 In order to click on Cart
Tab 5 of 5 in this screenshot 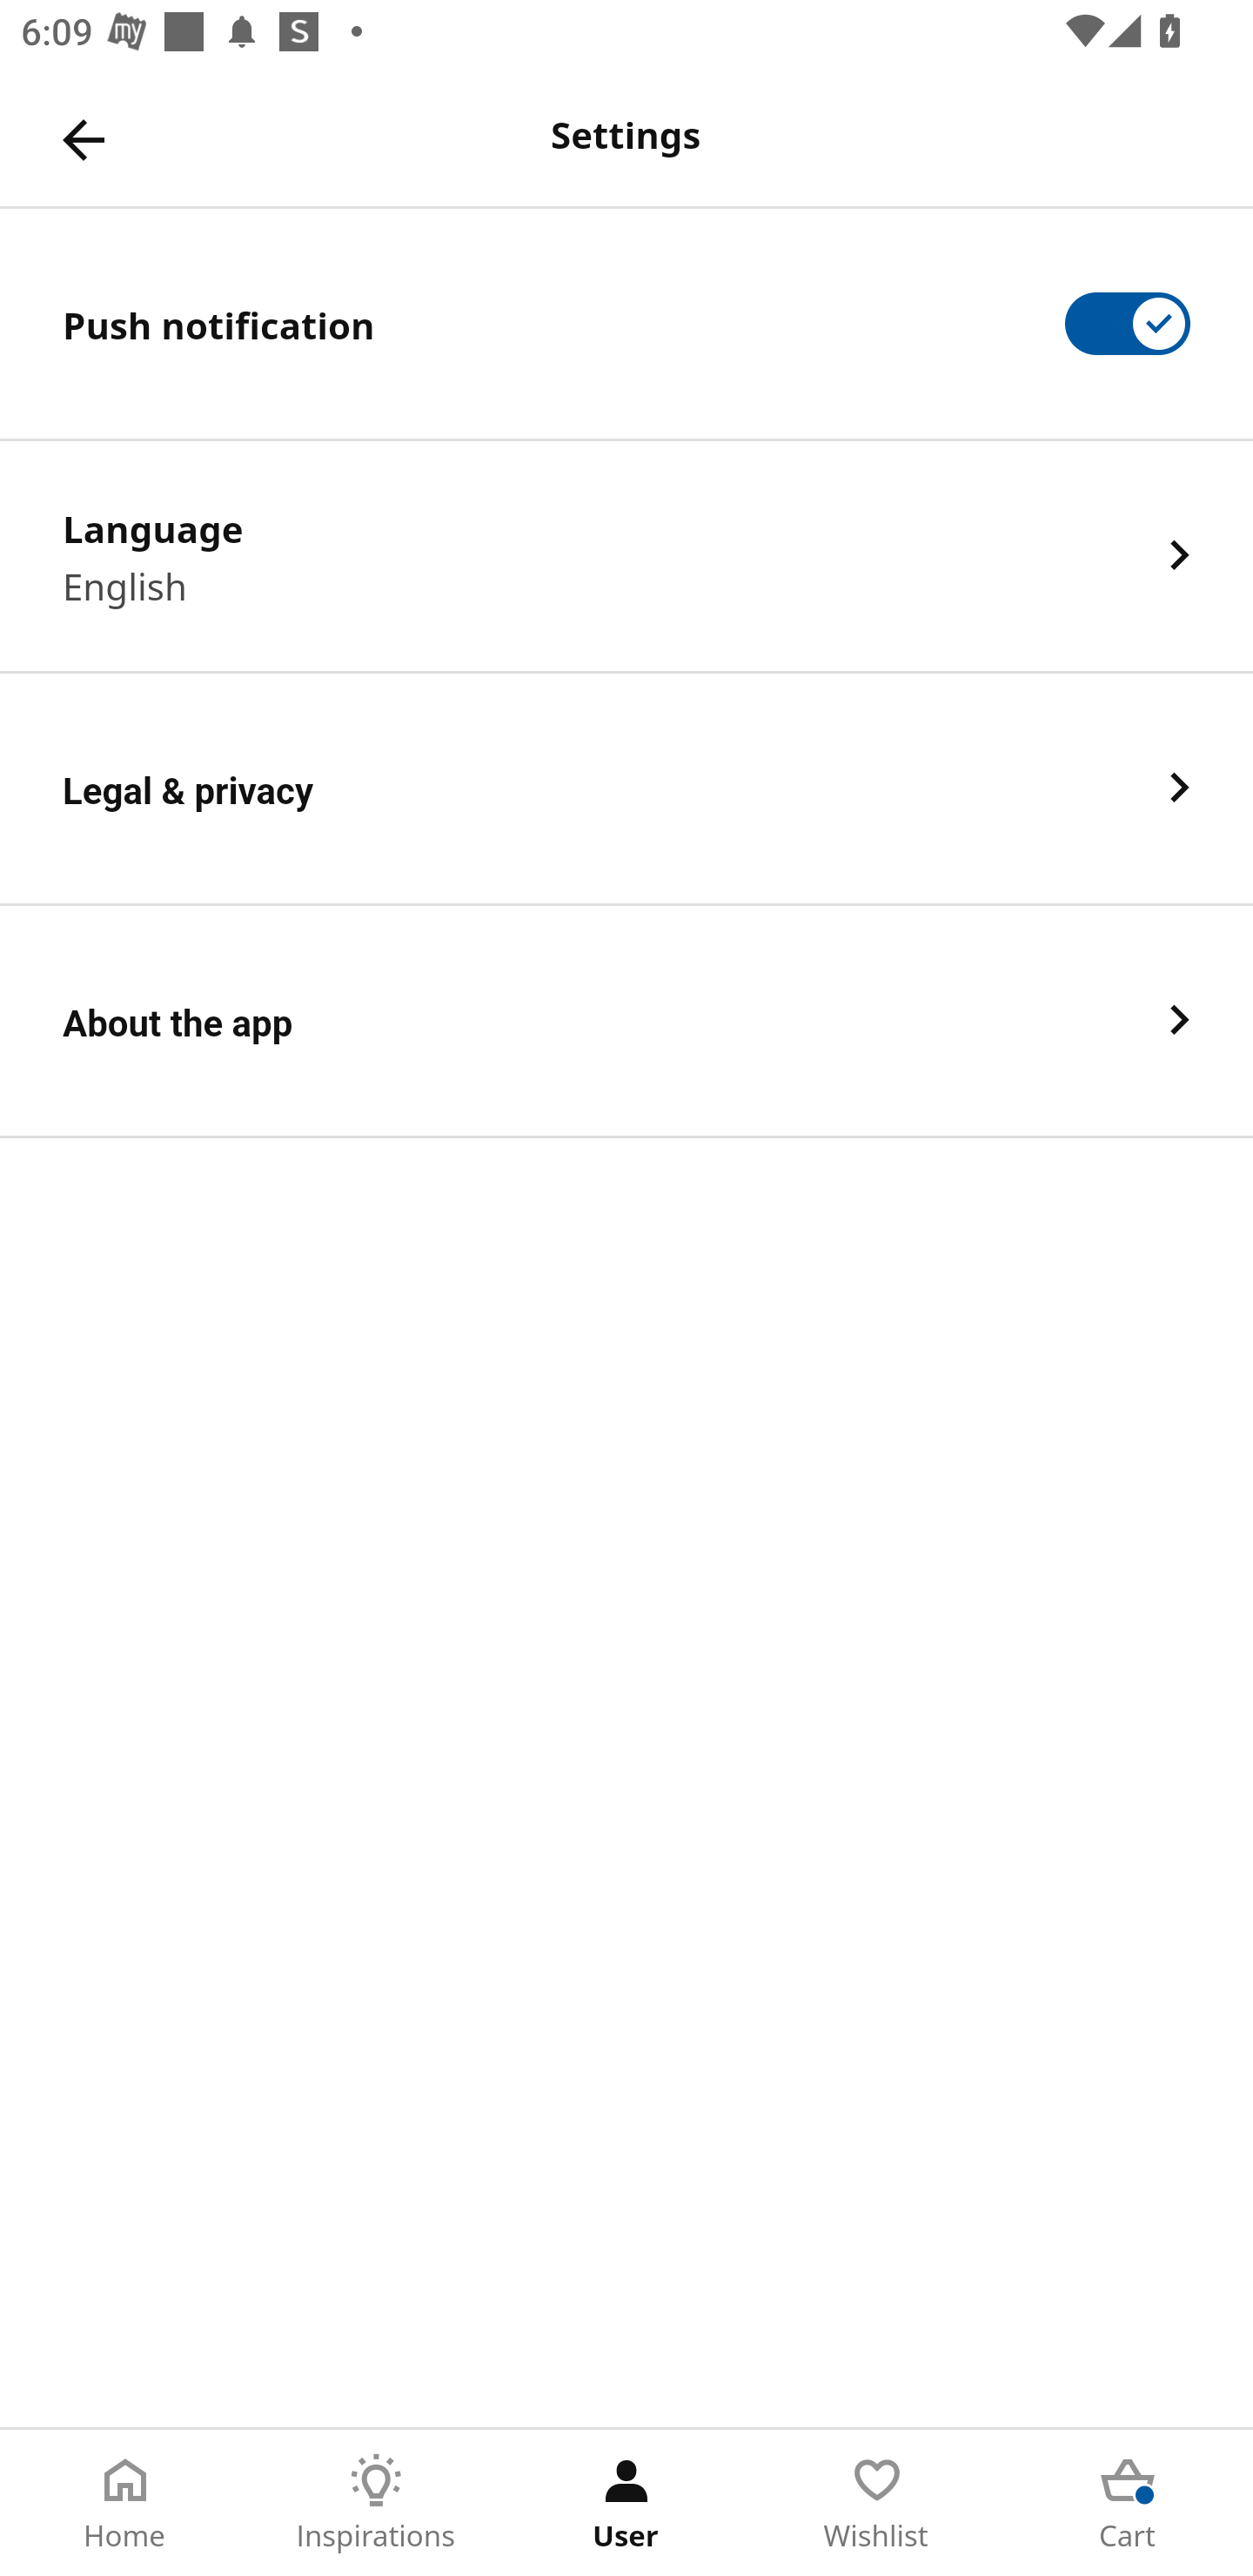, I will do `click(1128, 2503)`.